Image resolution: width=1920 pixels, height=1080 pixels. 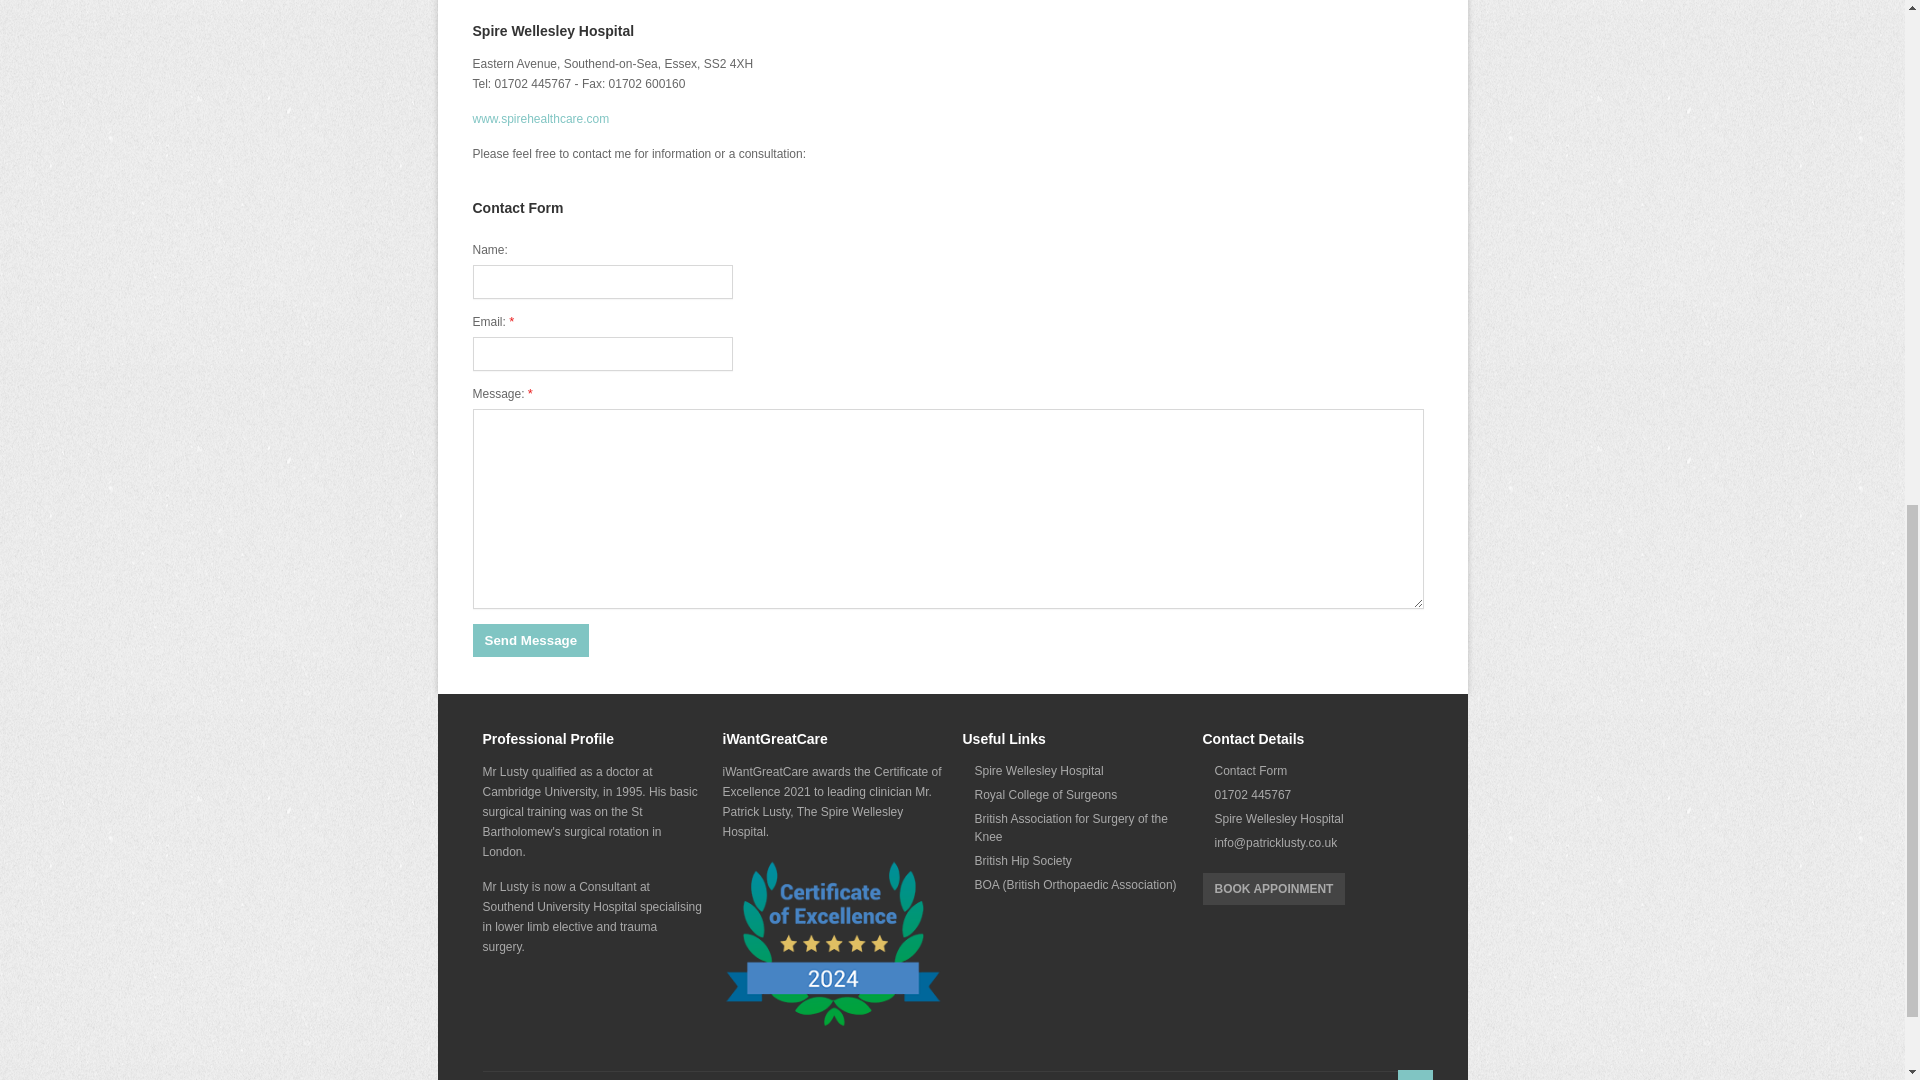 I want to click on 01702 445767, so click(x=1312, y=794).